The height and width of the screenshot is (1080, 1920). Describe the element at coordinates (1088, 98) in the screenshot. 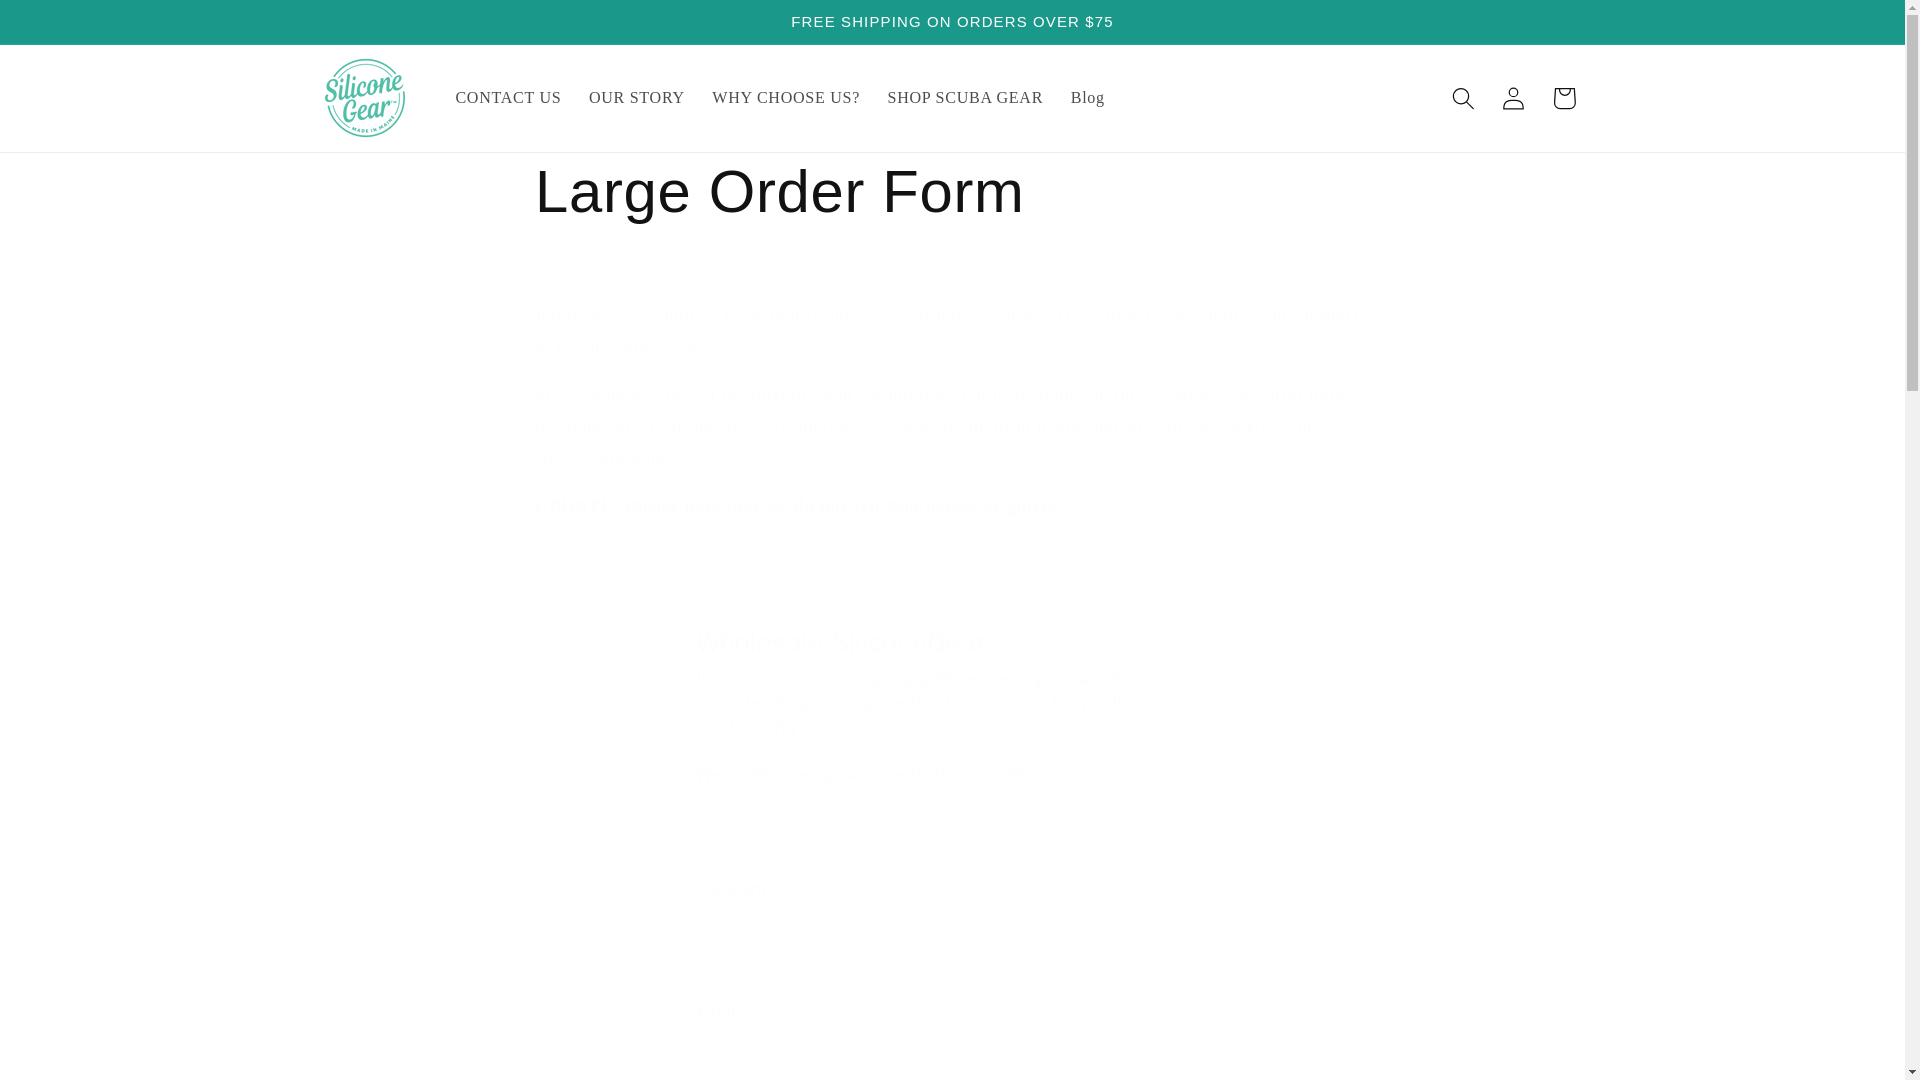

I see `Blog` at that location.